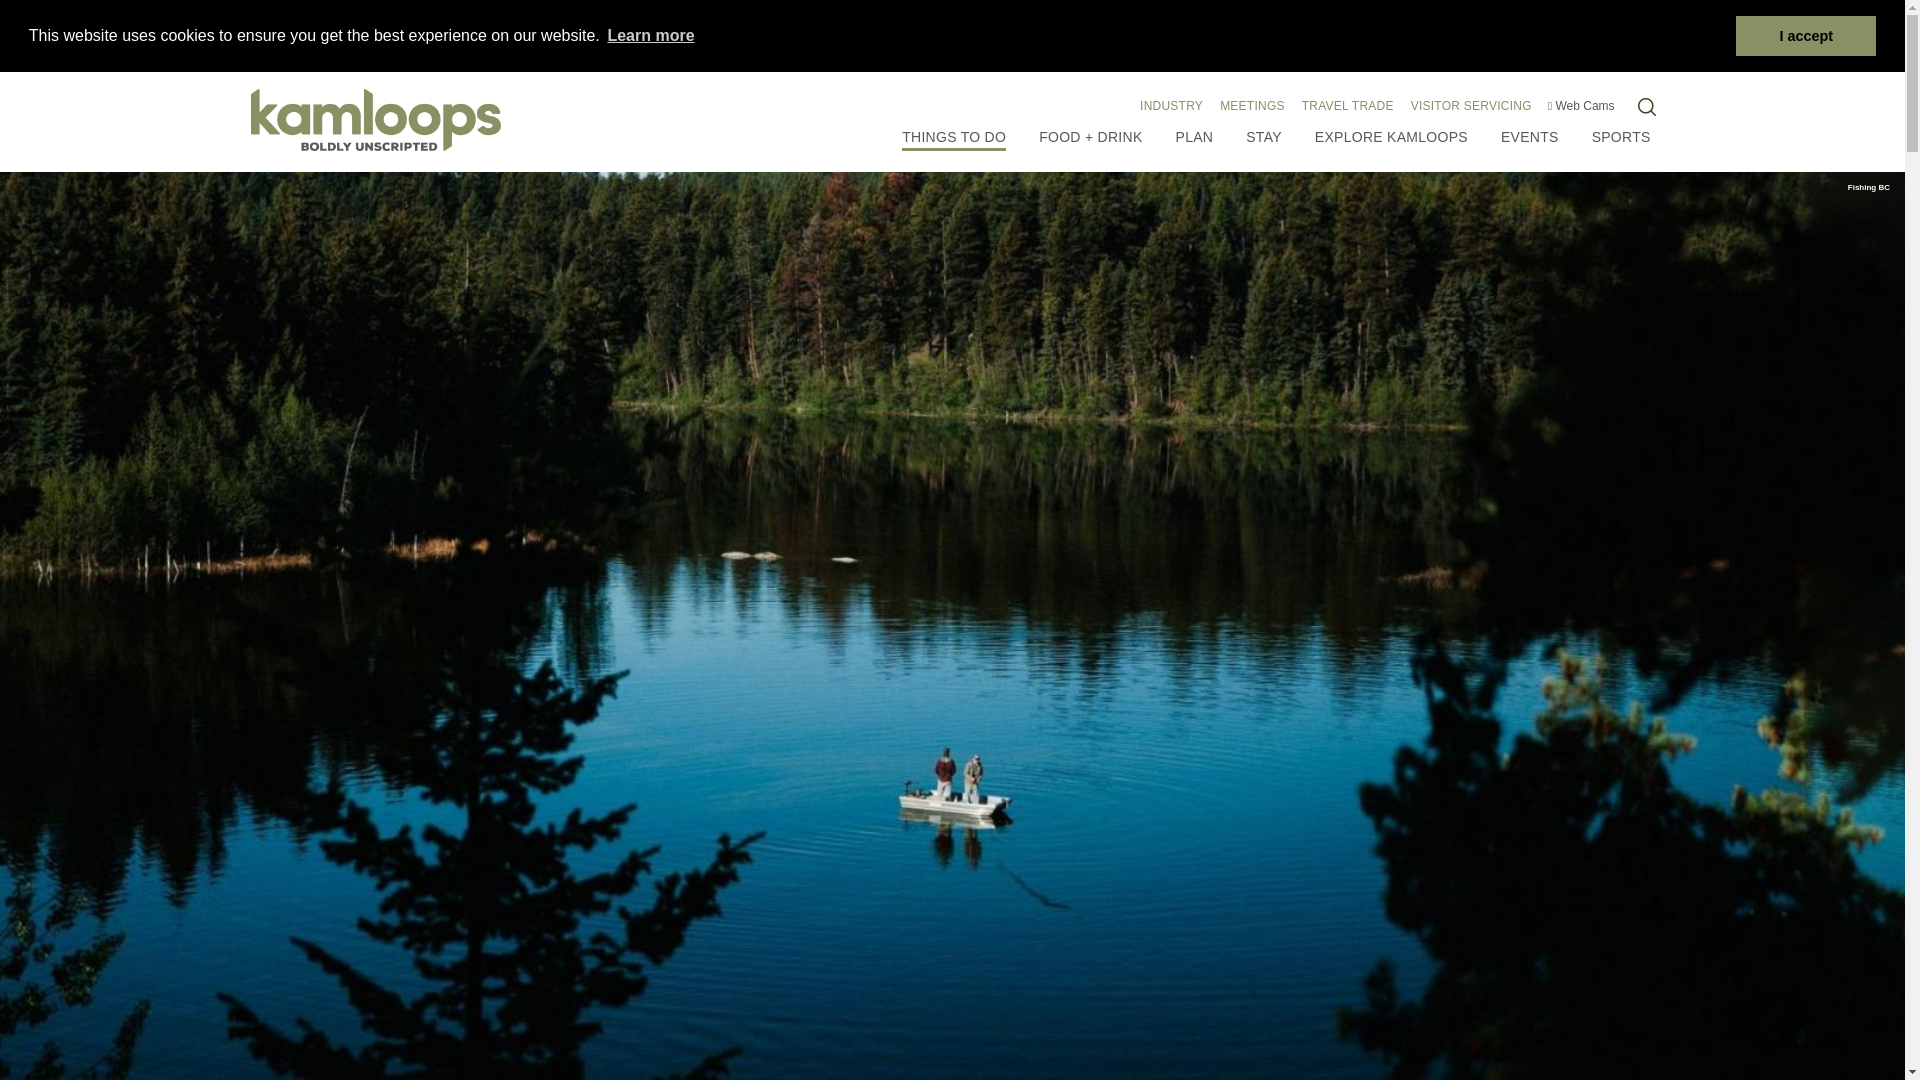 This screenshot has height=1080, width=1920. Describe the element at coordinates (1348, 103) in the screenshot. I see `TRAVEL TRADE` at that location.